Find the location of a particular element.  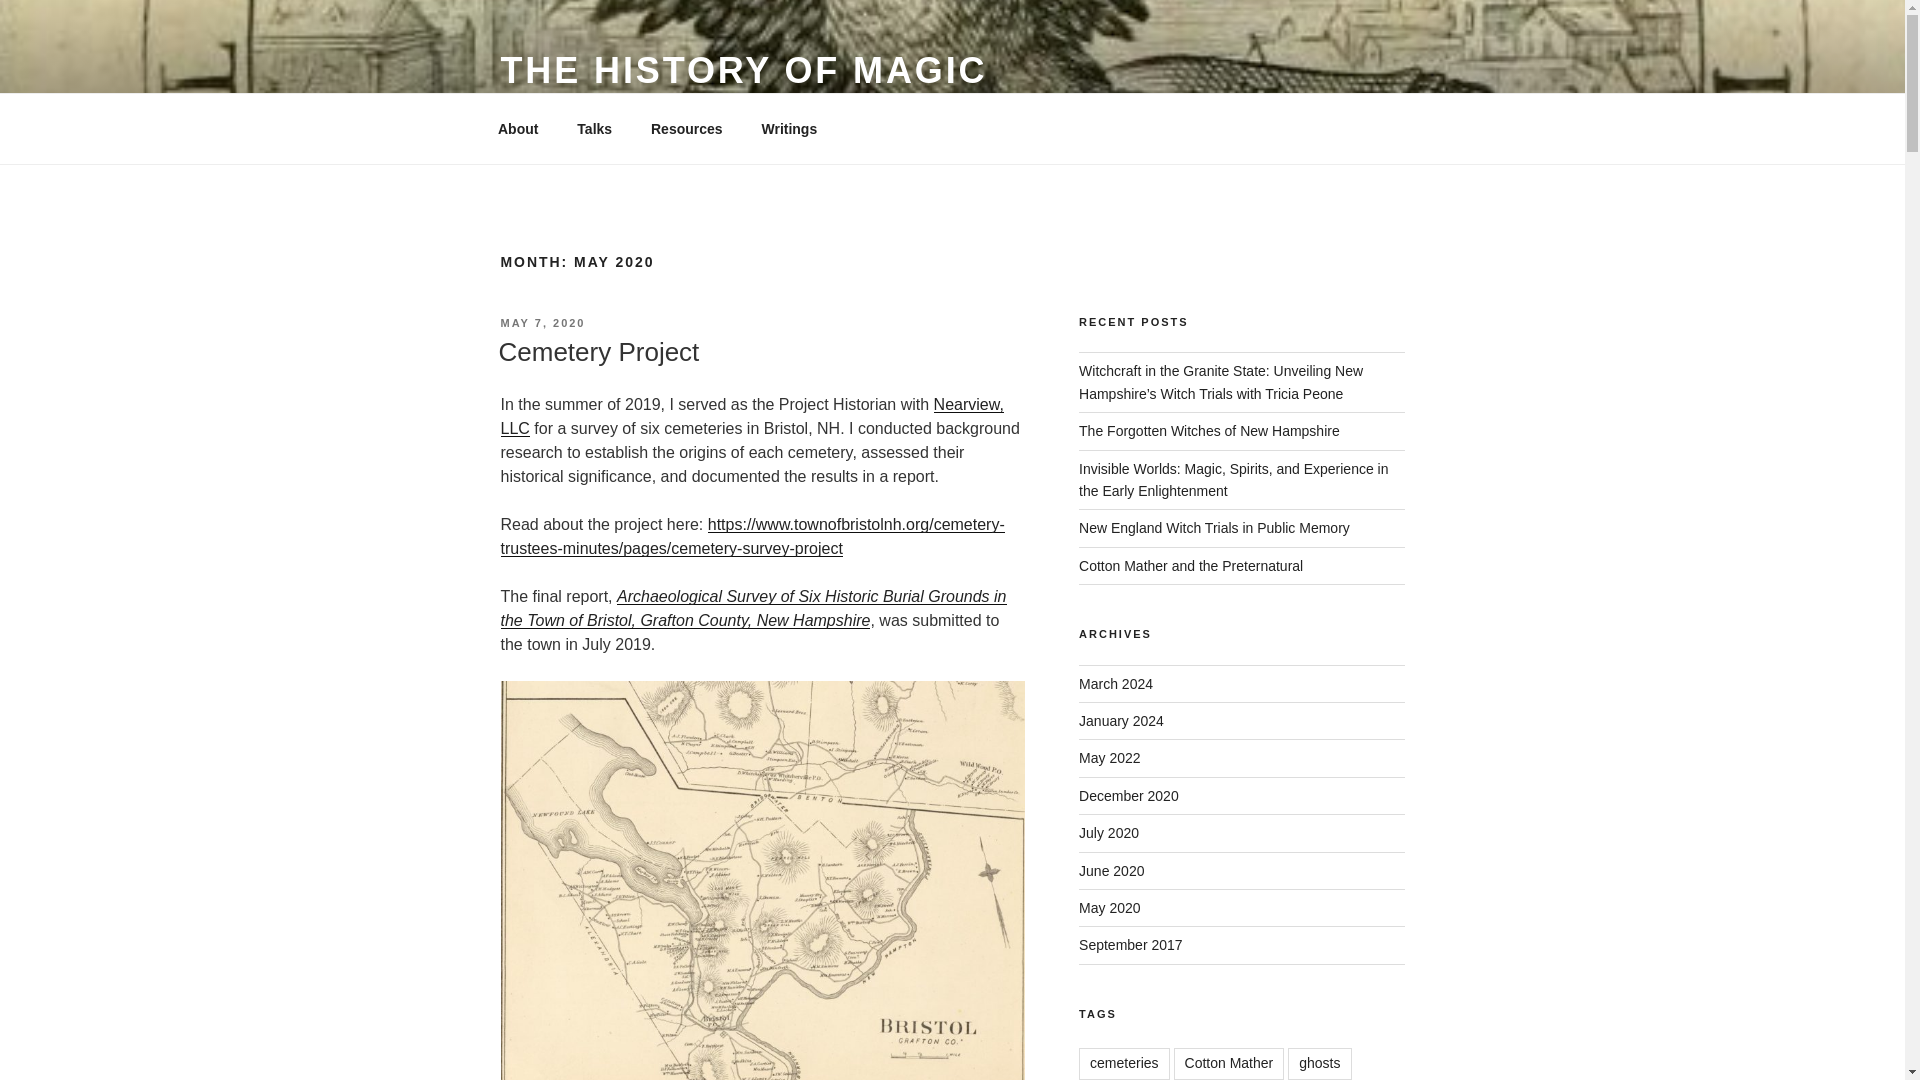

About is located at coordinates (517, 128).